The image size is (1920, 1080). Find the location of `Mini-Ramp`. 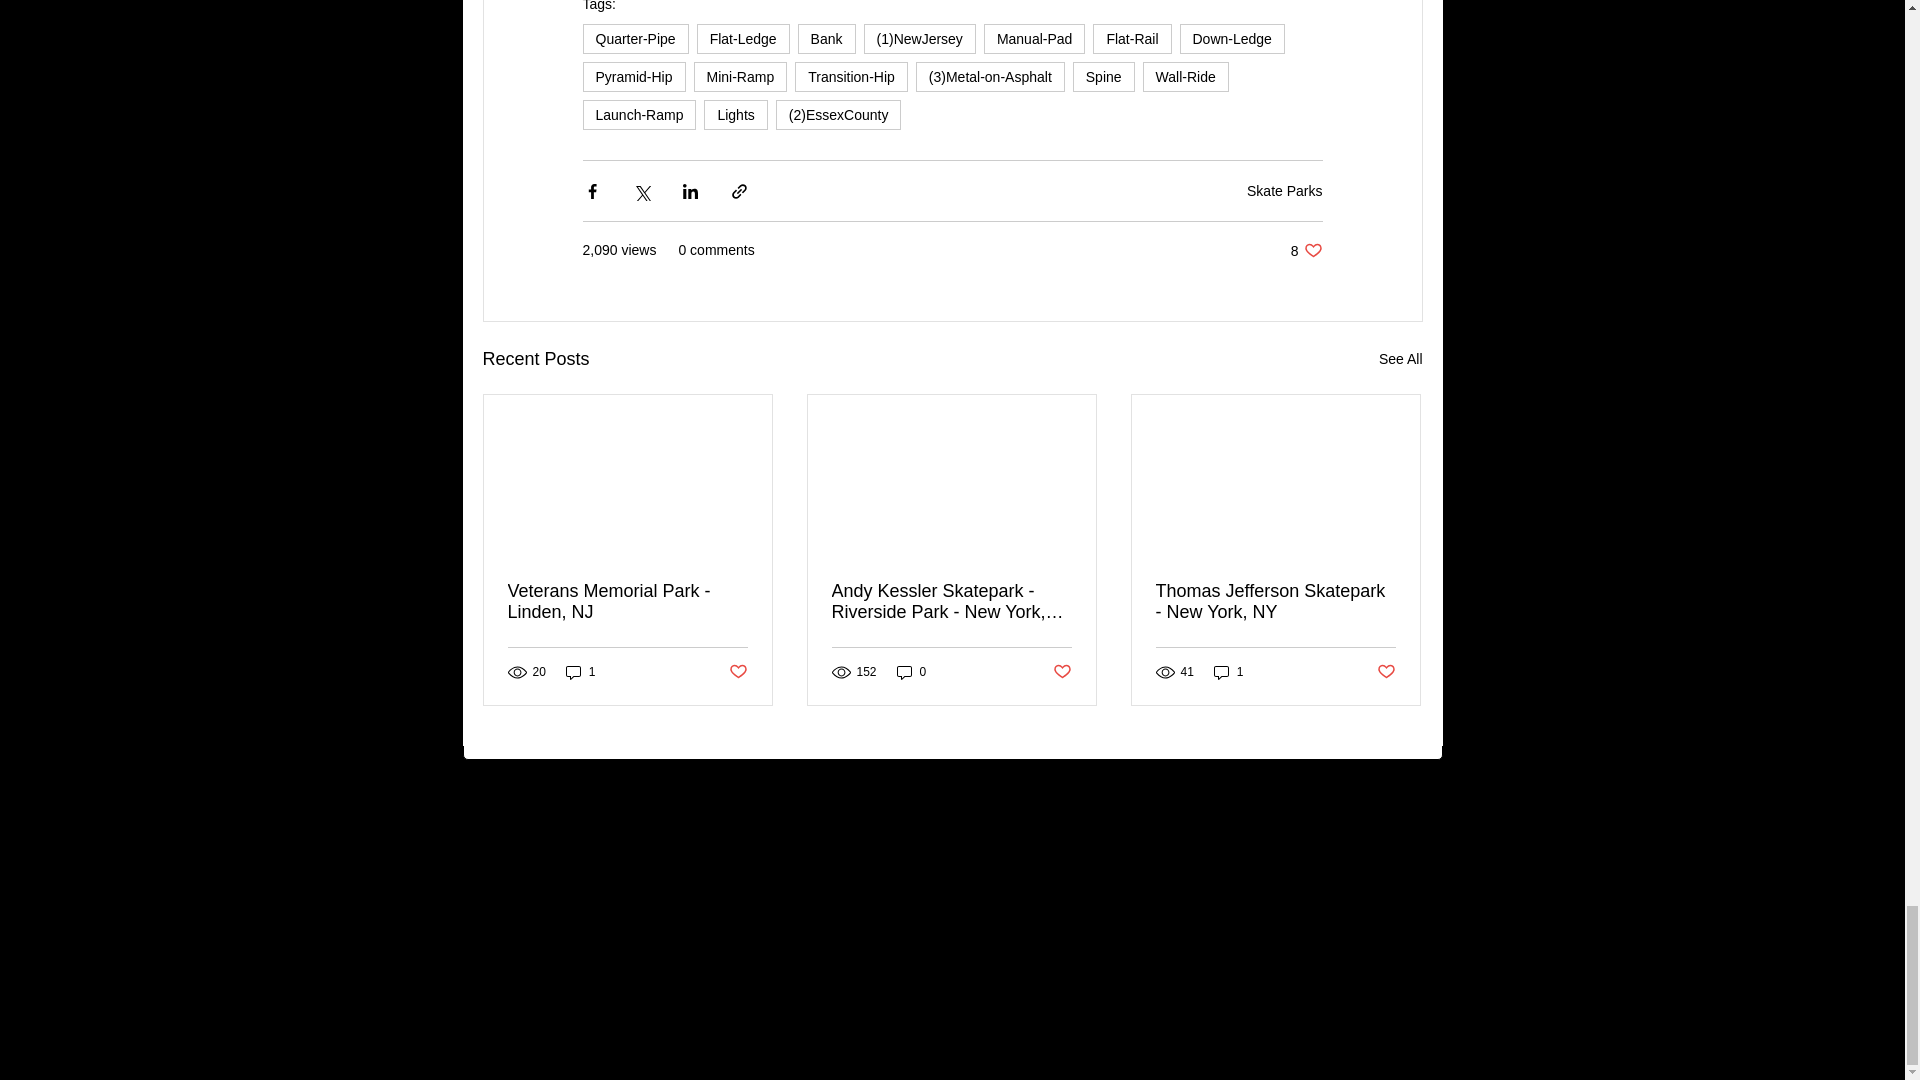

Mini-Ramp is located at coordinates (634, 38).